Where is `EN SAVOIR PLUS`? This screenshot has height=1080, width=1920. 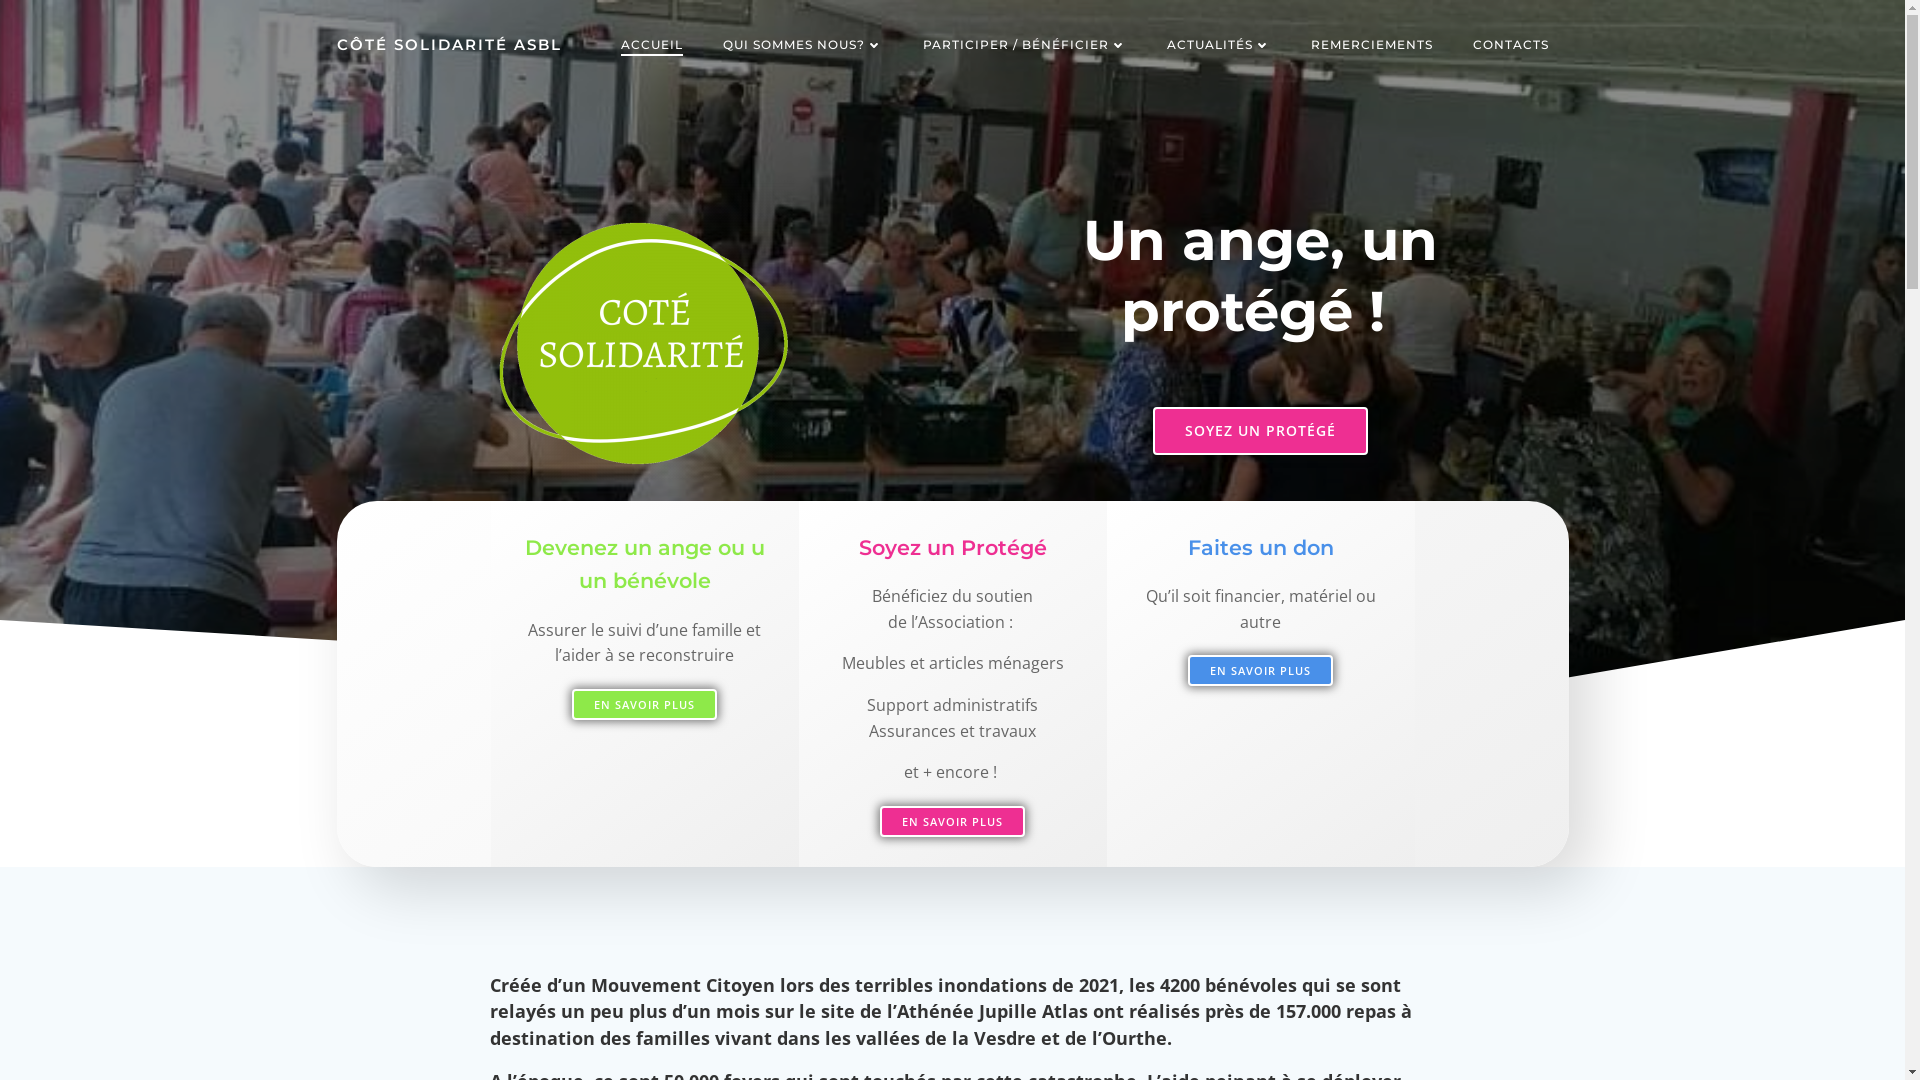
EN SAVOIR PLUS is located at coordinates (1260, 670).